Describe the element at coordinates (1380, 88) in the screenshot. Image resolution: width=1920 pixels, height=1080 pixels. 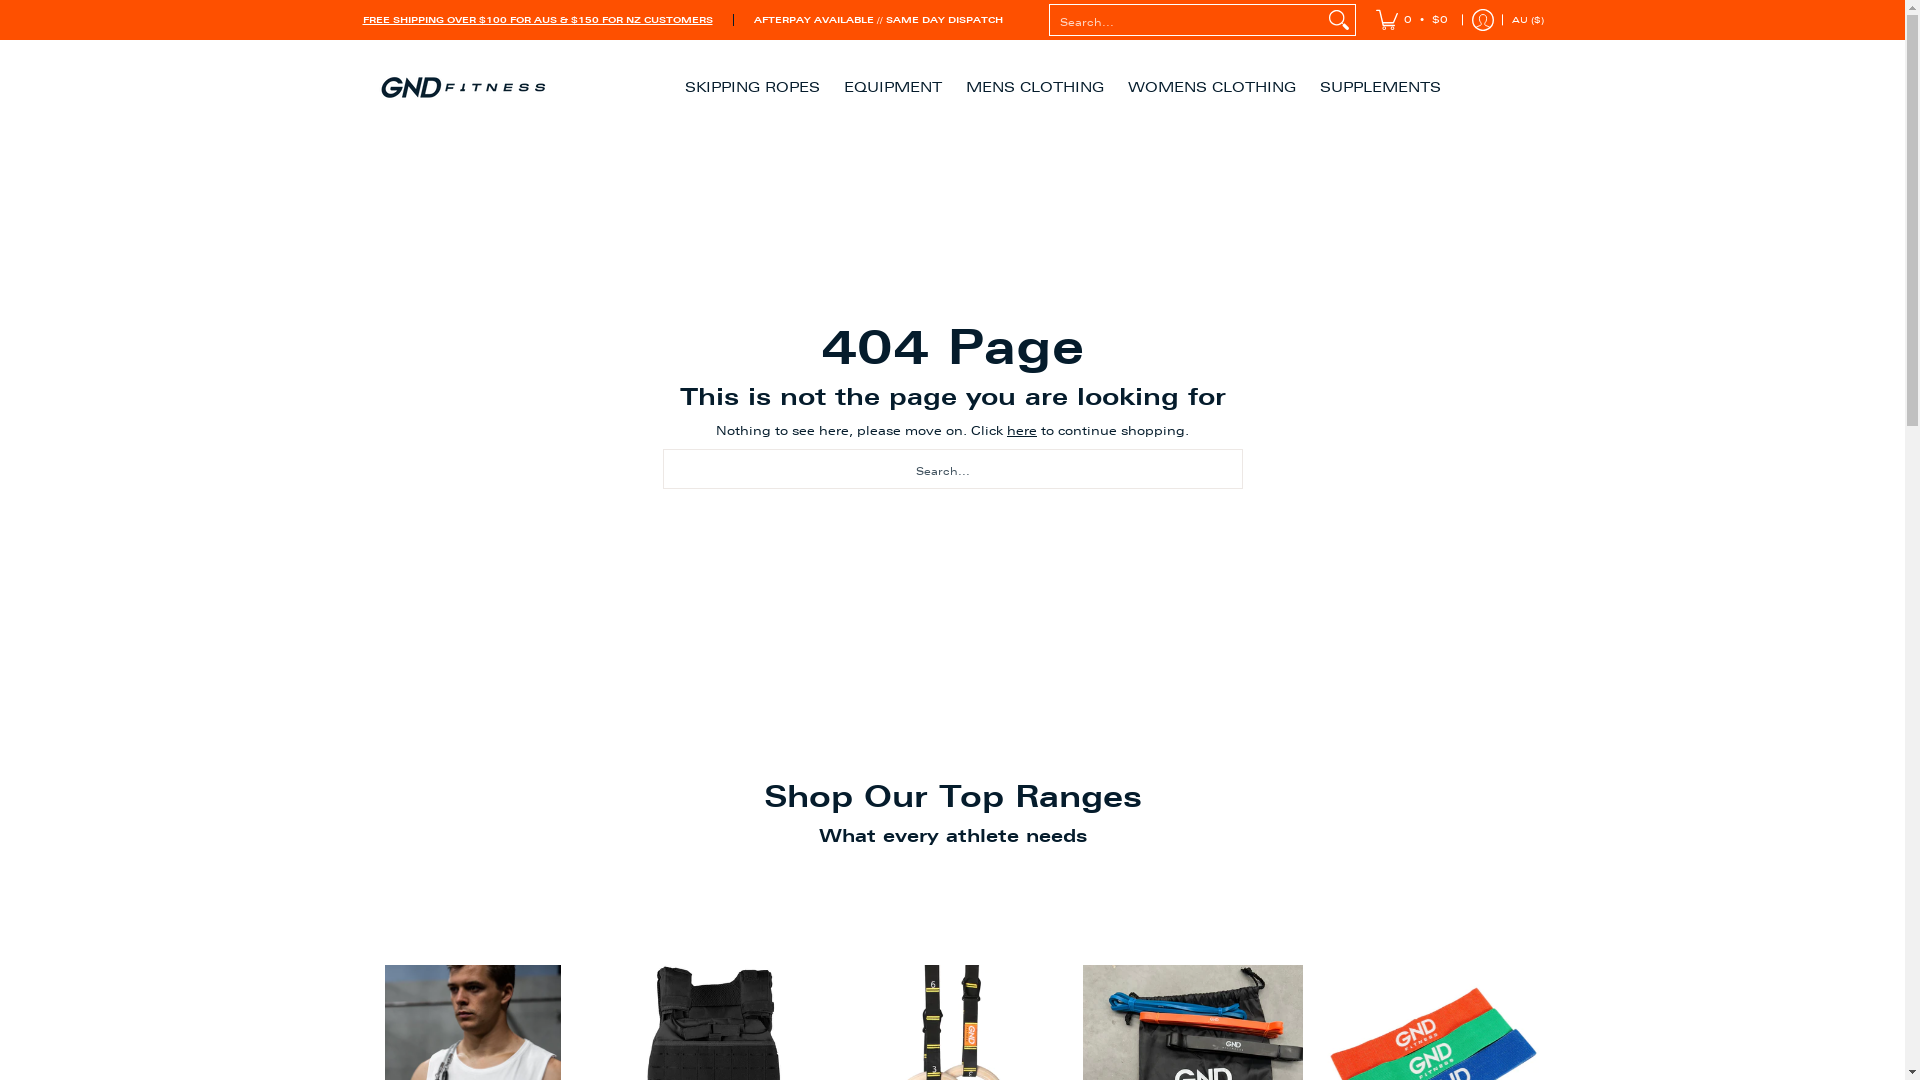
I see `SUPPLEMENTS` at that location.